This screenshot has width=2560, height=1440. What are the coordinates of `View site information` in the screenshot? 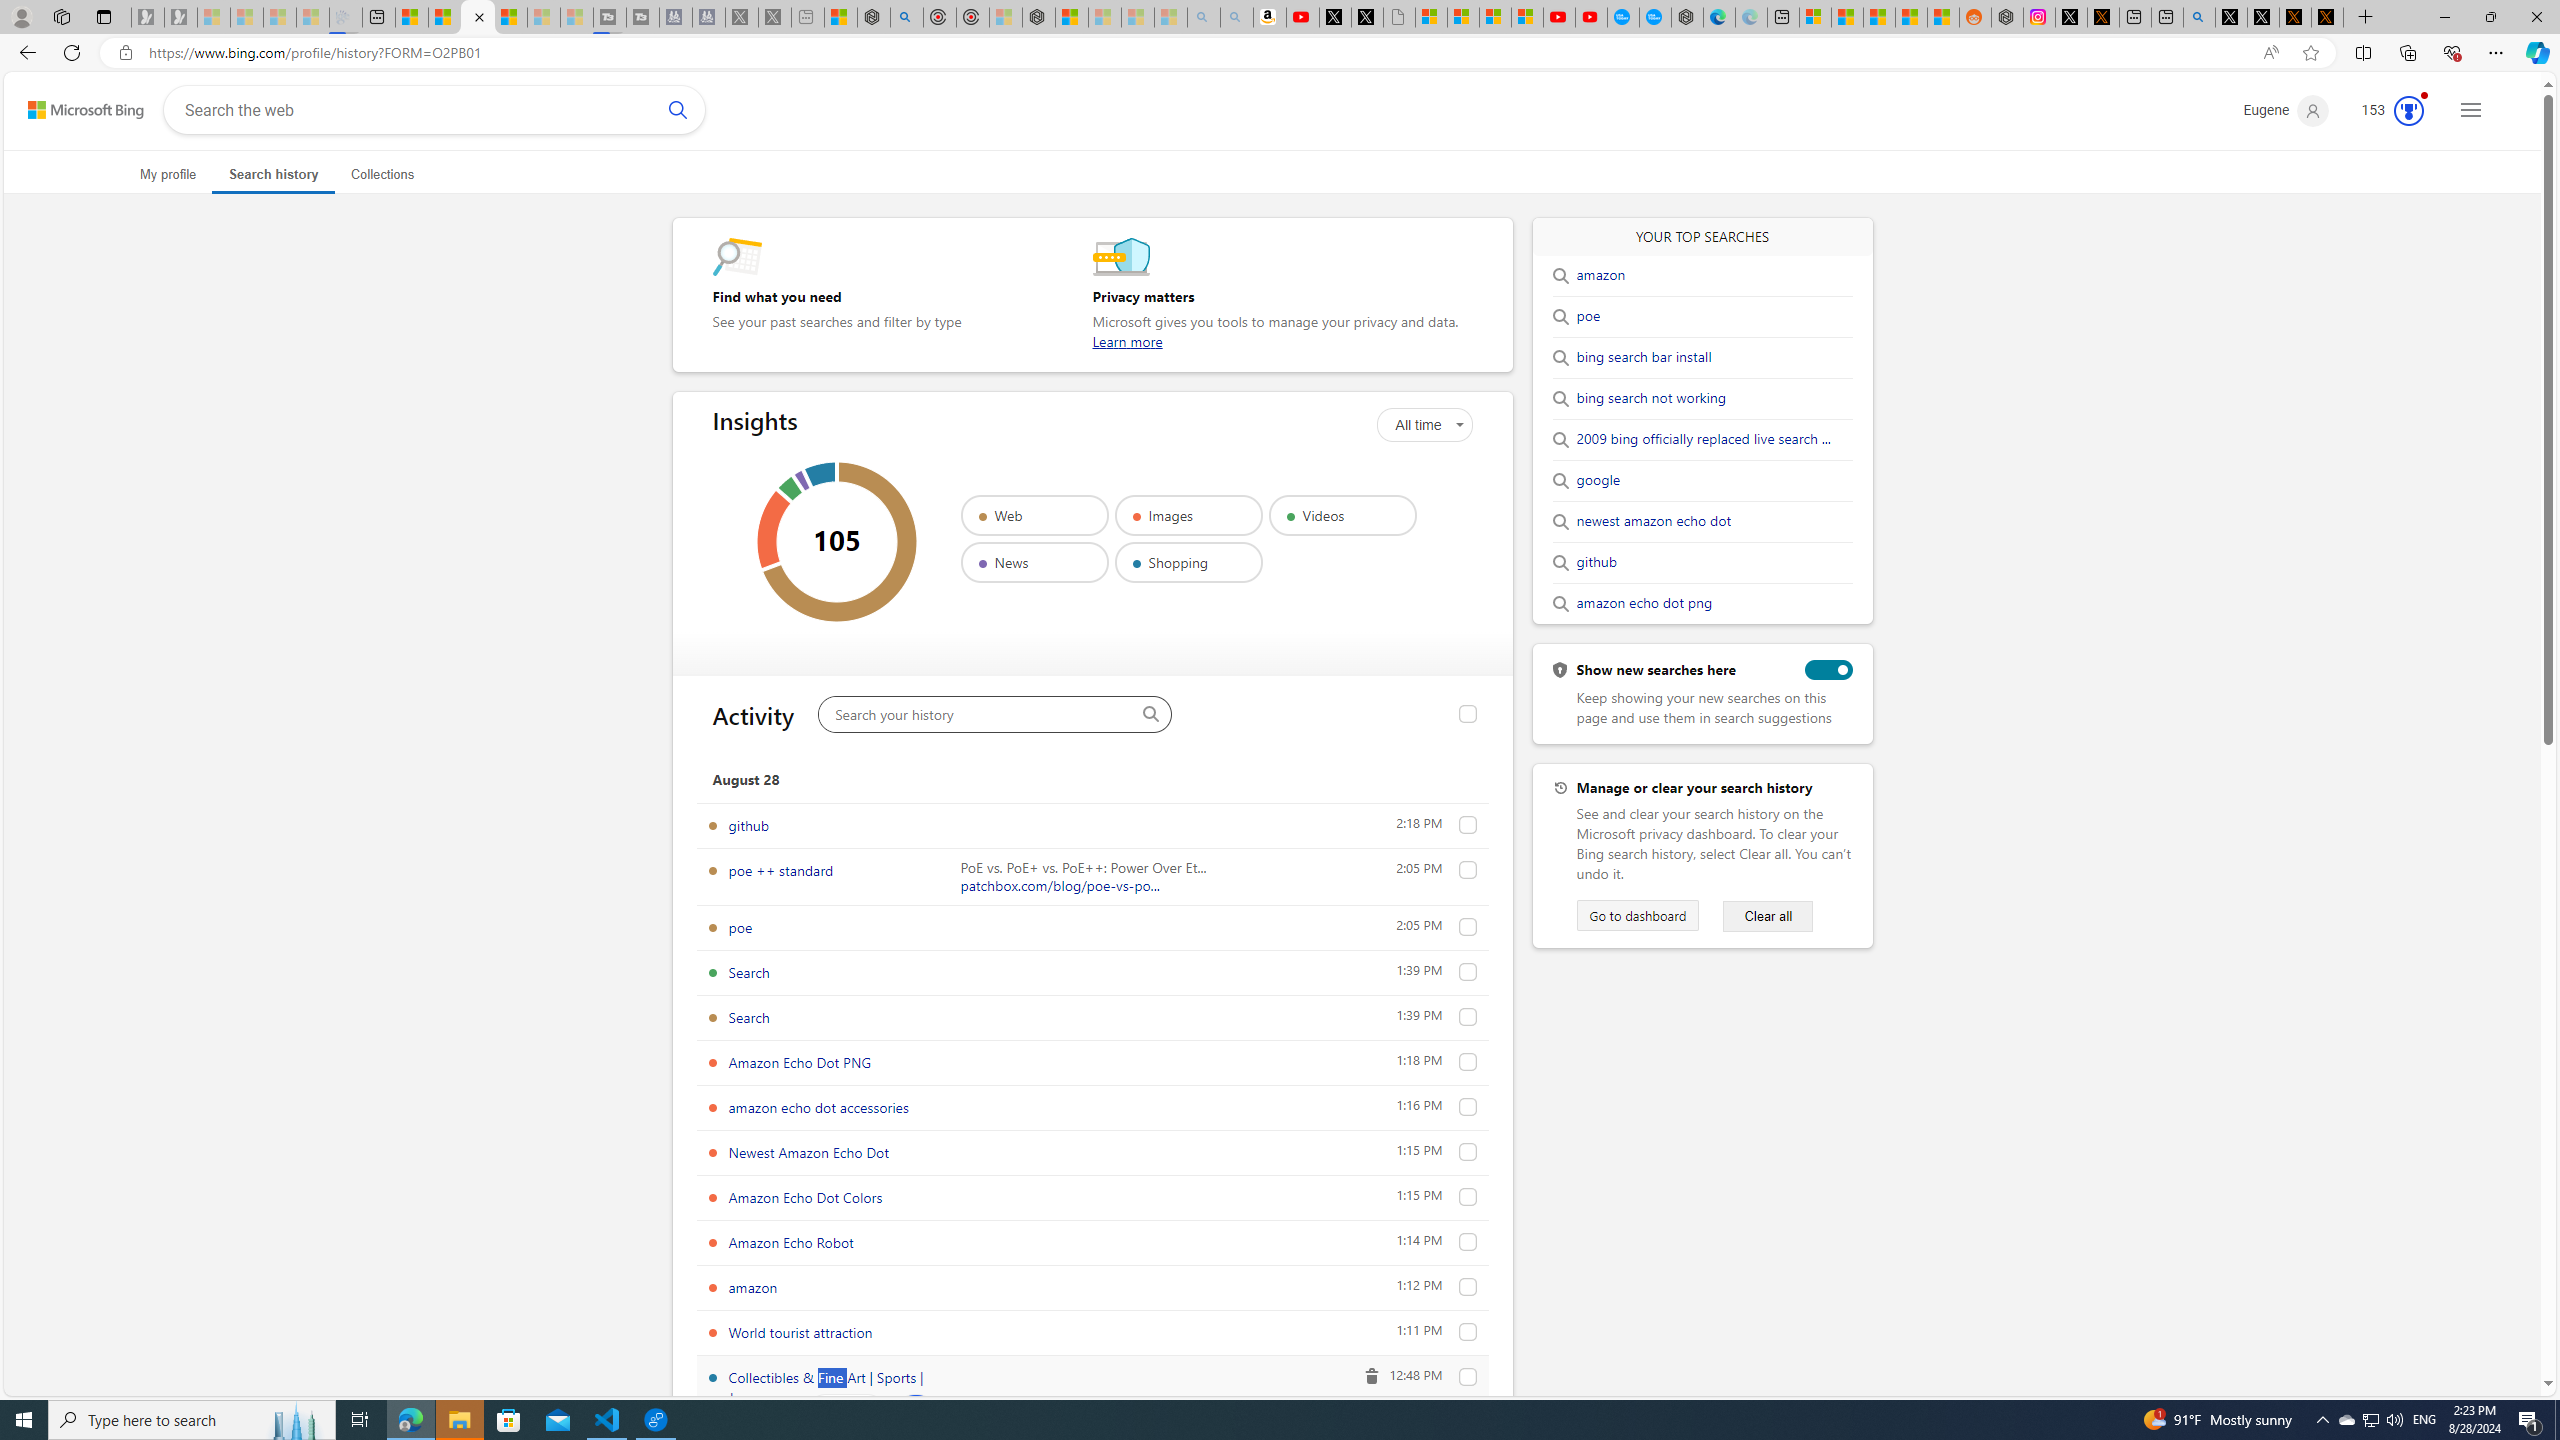 It's located at (124, 53).